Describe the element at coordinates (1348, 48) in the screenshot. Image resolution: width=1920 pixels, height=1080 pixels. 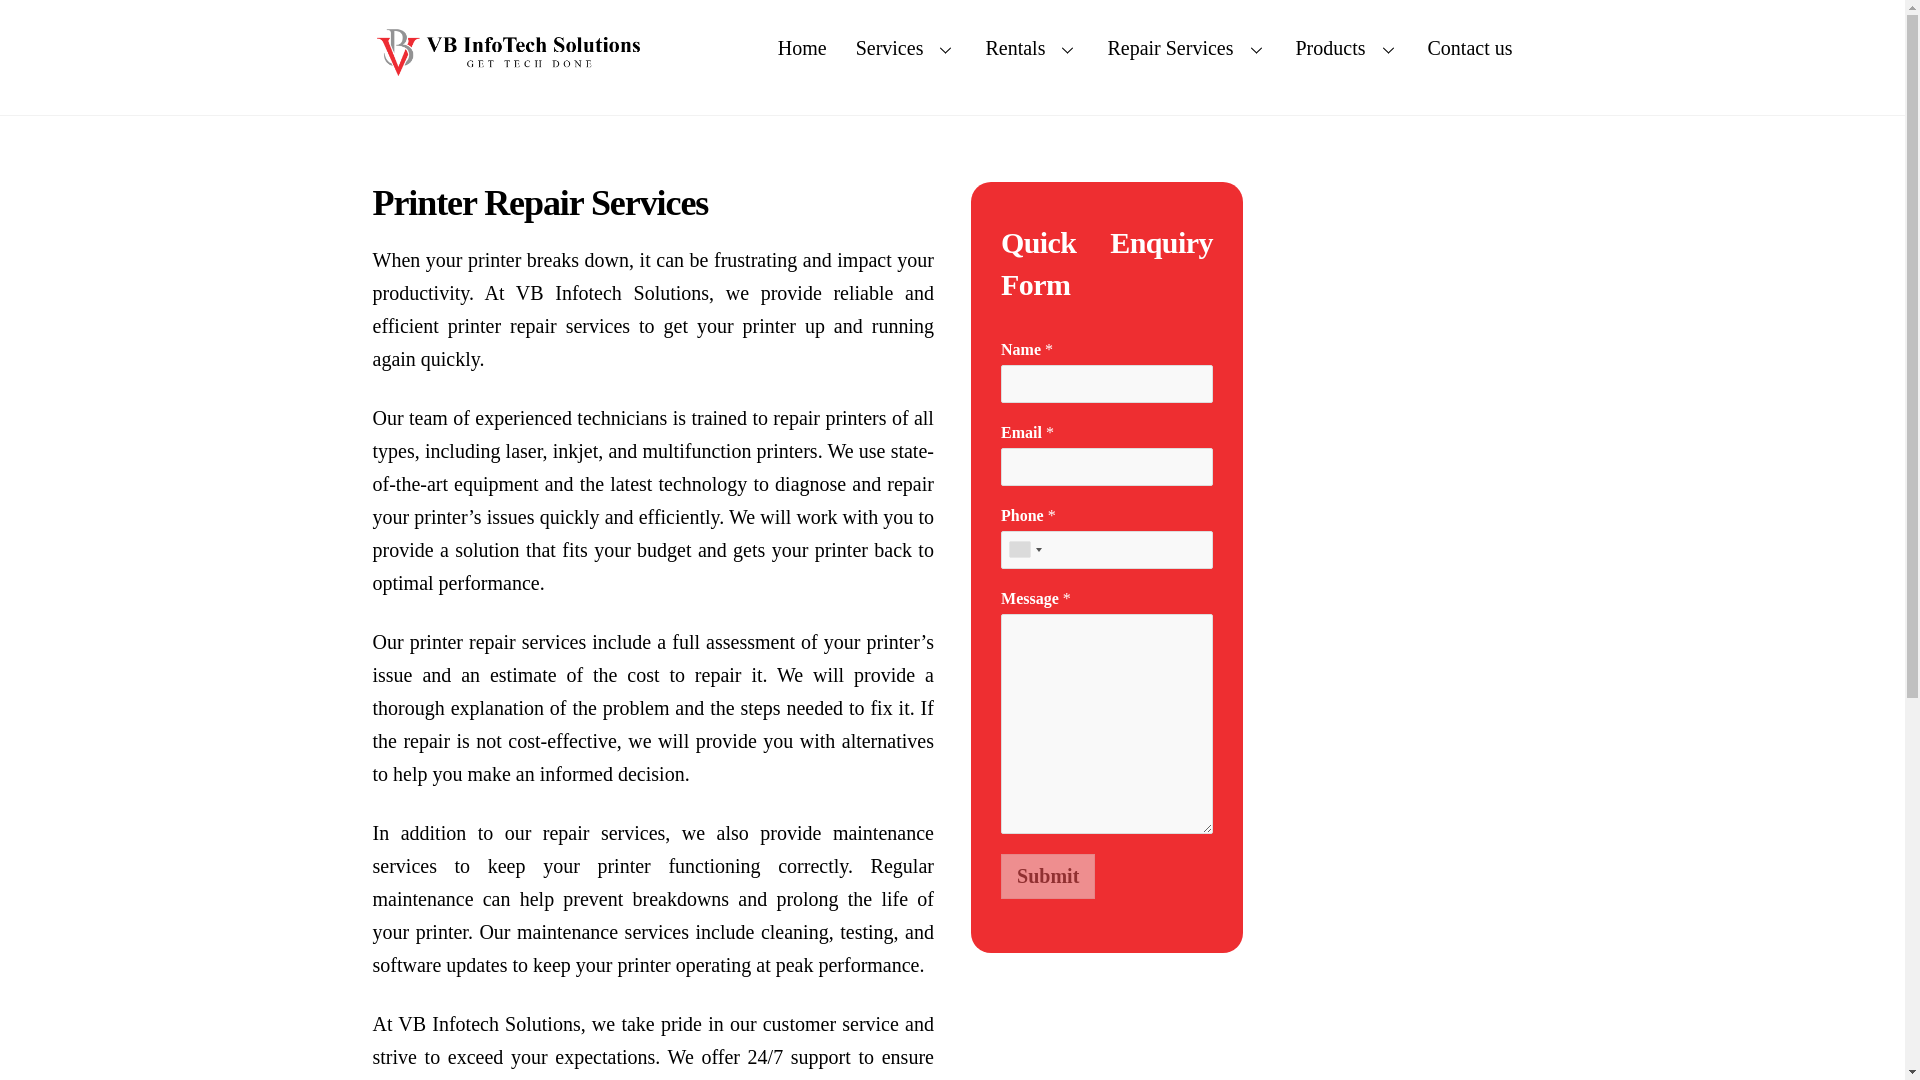
I see `Products` at that location.